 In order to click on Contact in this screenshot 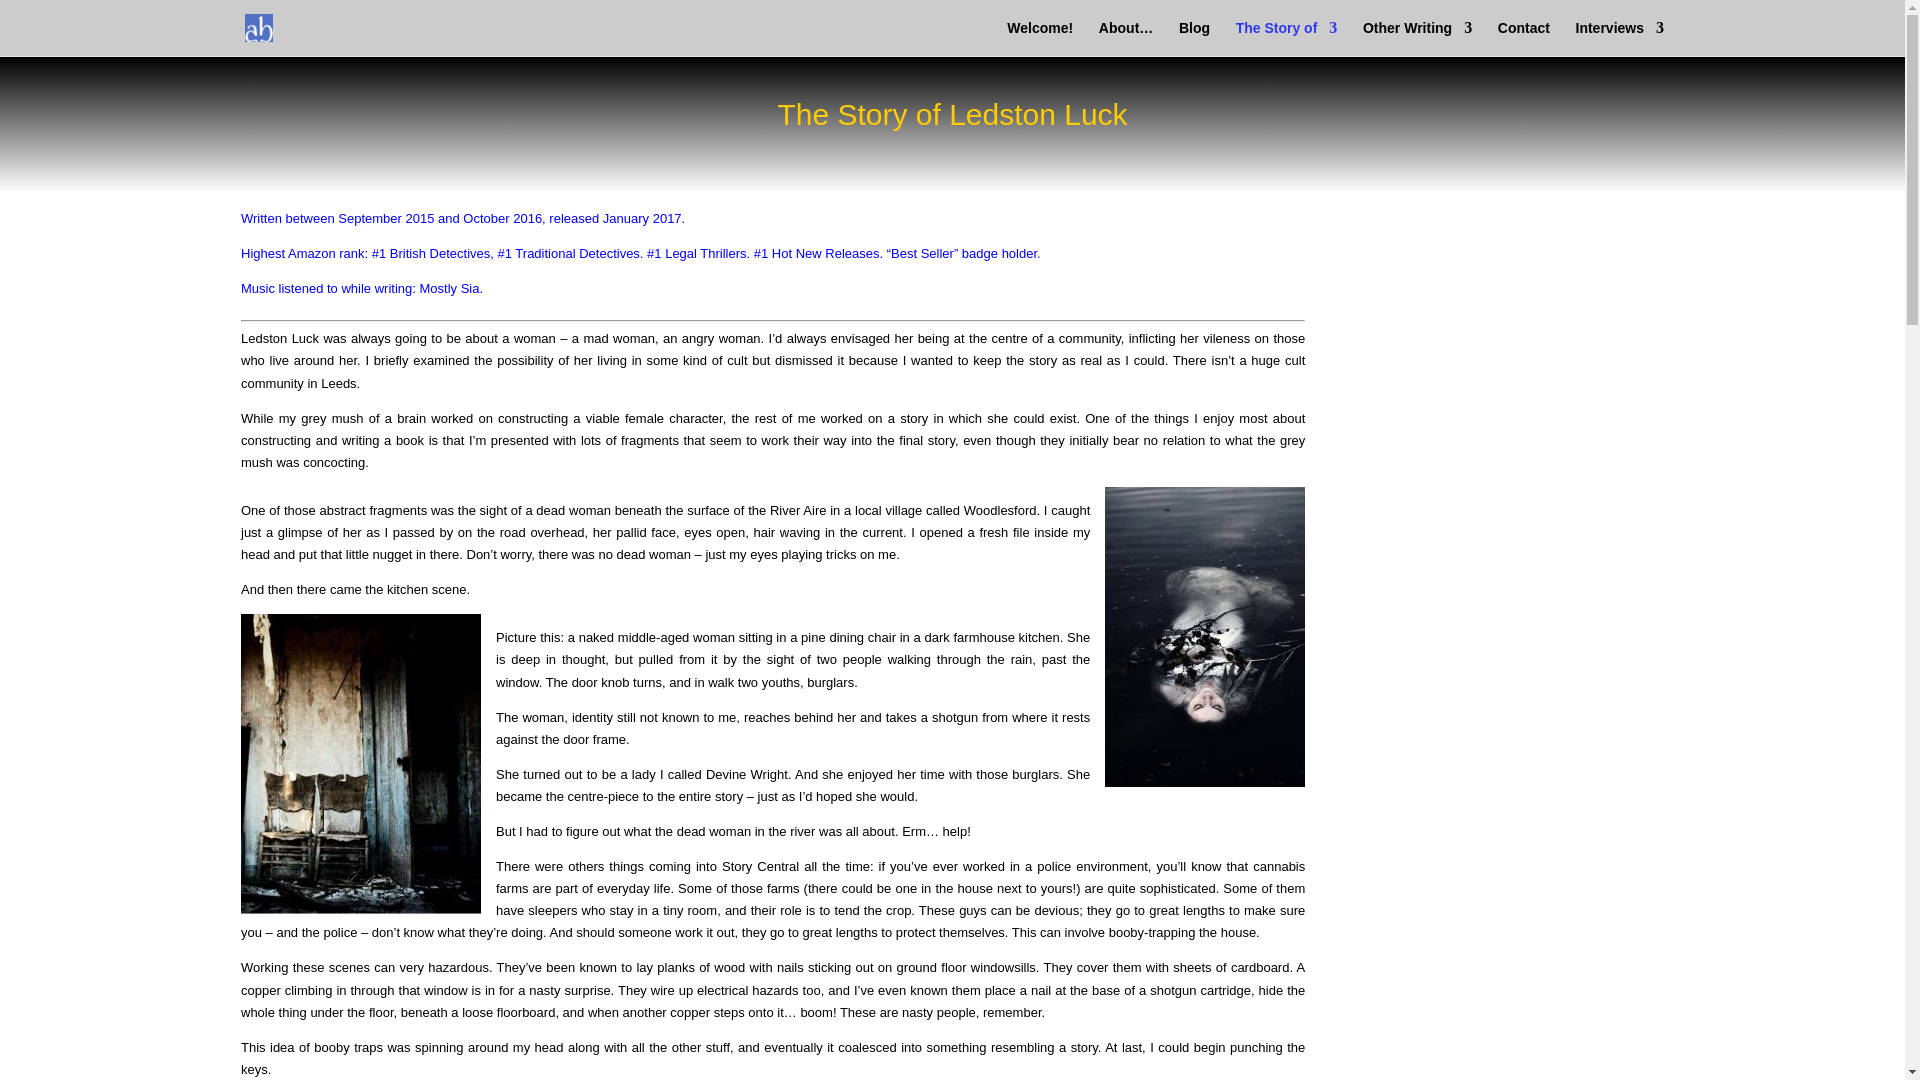, I will do `click(1523, 38)`.